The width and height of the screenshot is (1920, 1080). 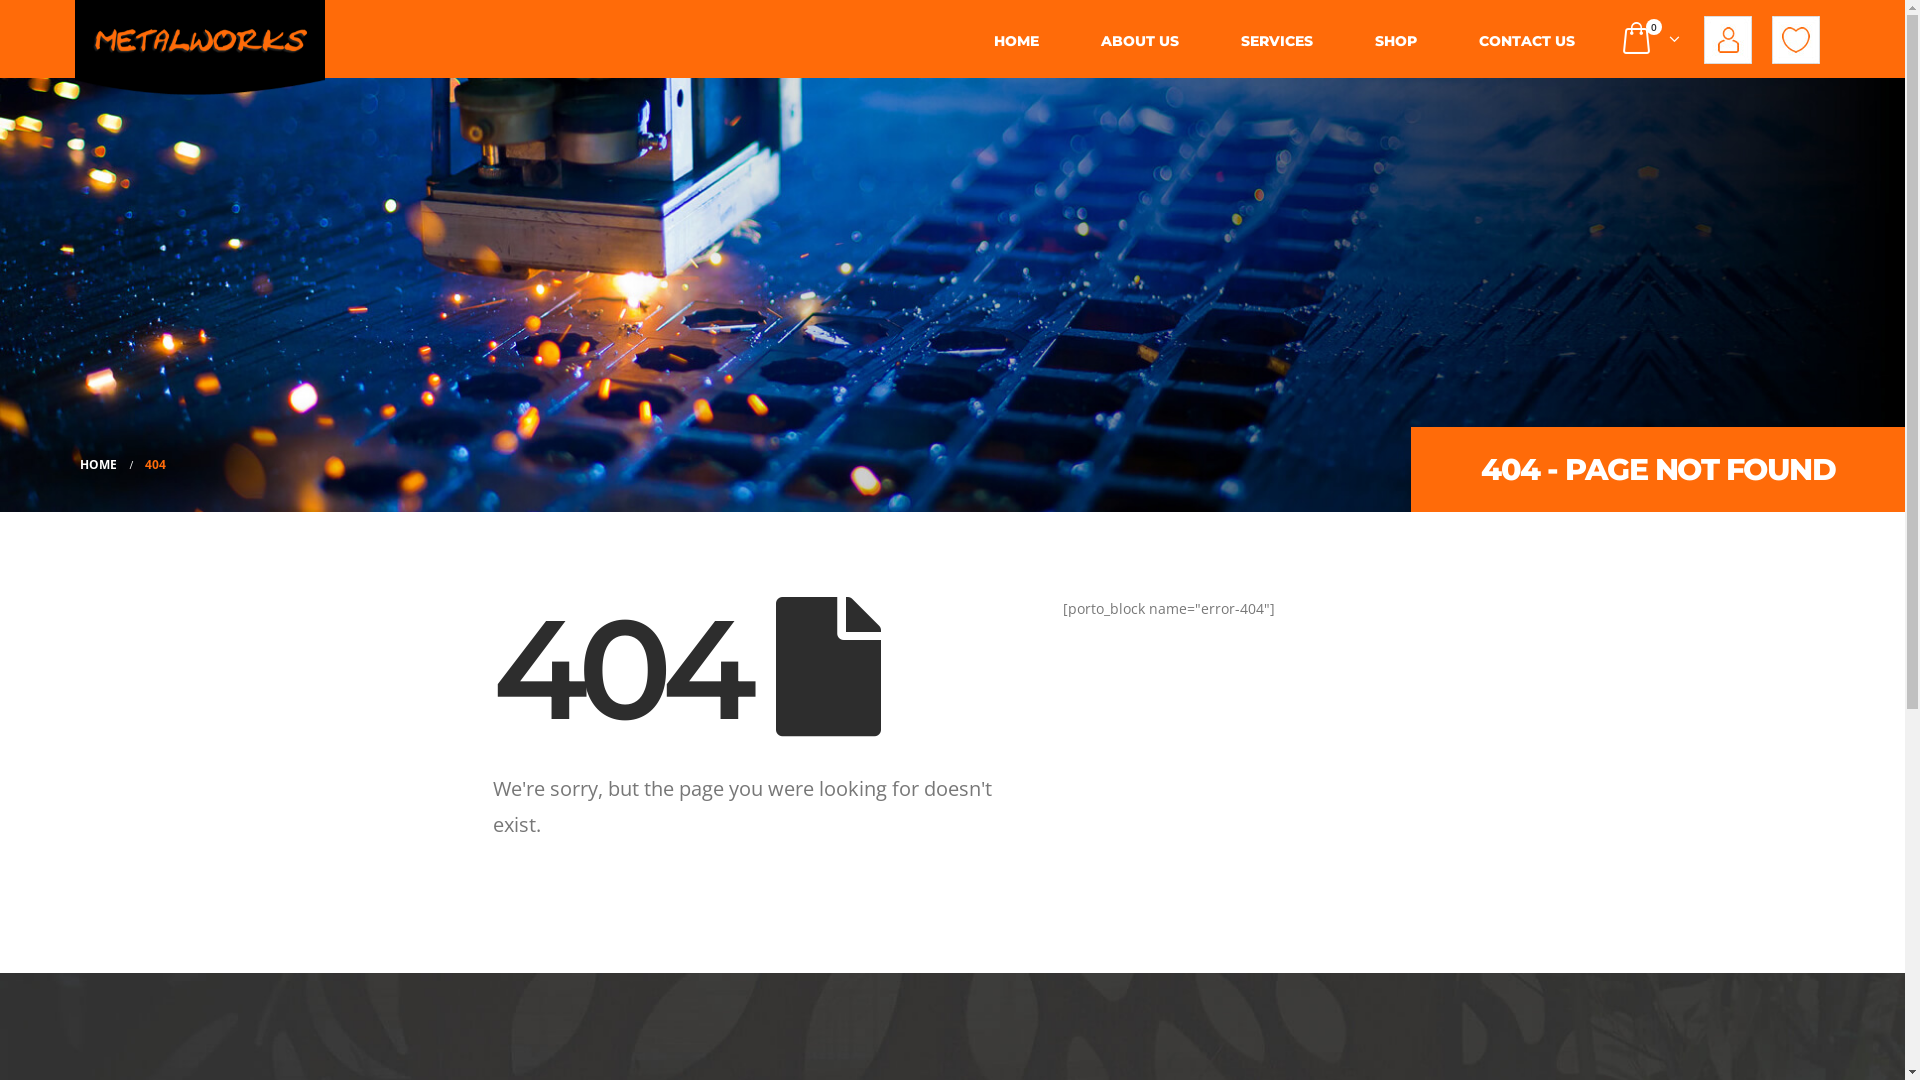 I want to click on HOME, so click(x=98, y=465).